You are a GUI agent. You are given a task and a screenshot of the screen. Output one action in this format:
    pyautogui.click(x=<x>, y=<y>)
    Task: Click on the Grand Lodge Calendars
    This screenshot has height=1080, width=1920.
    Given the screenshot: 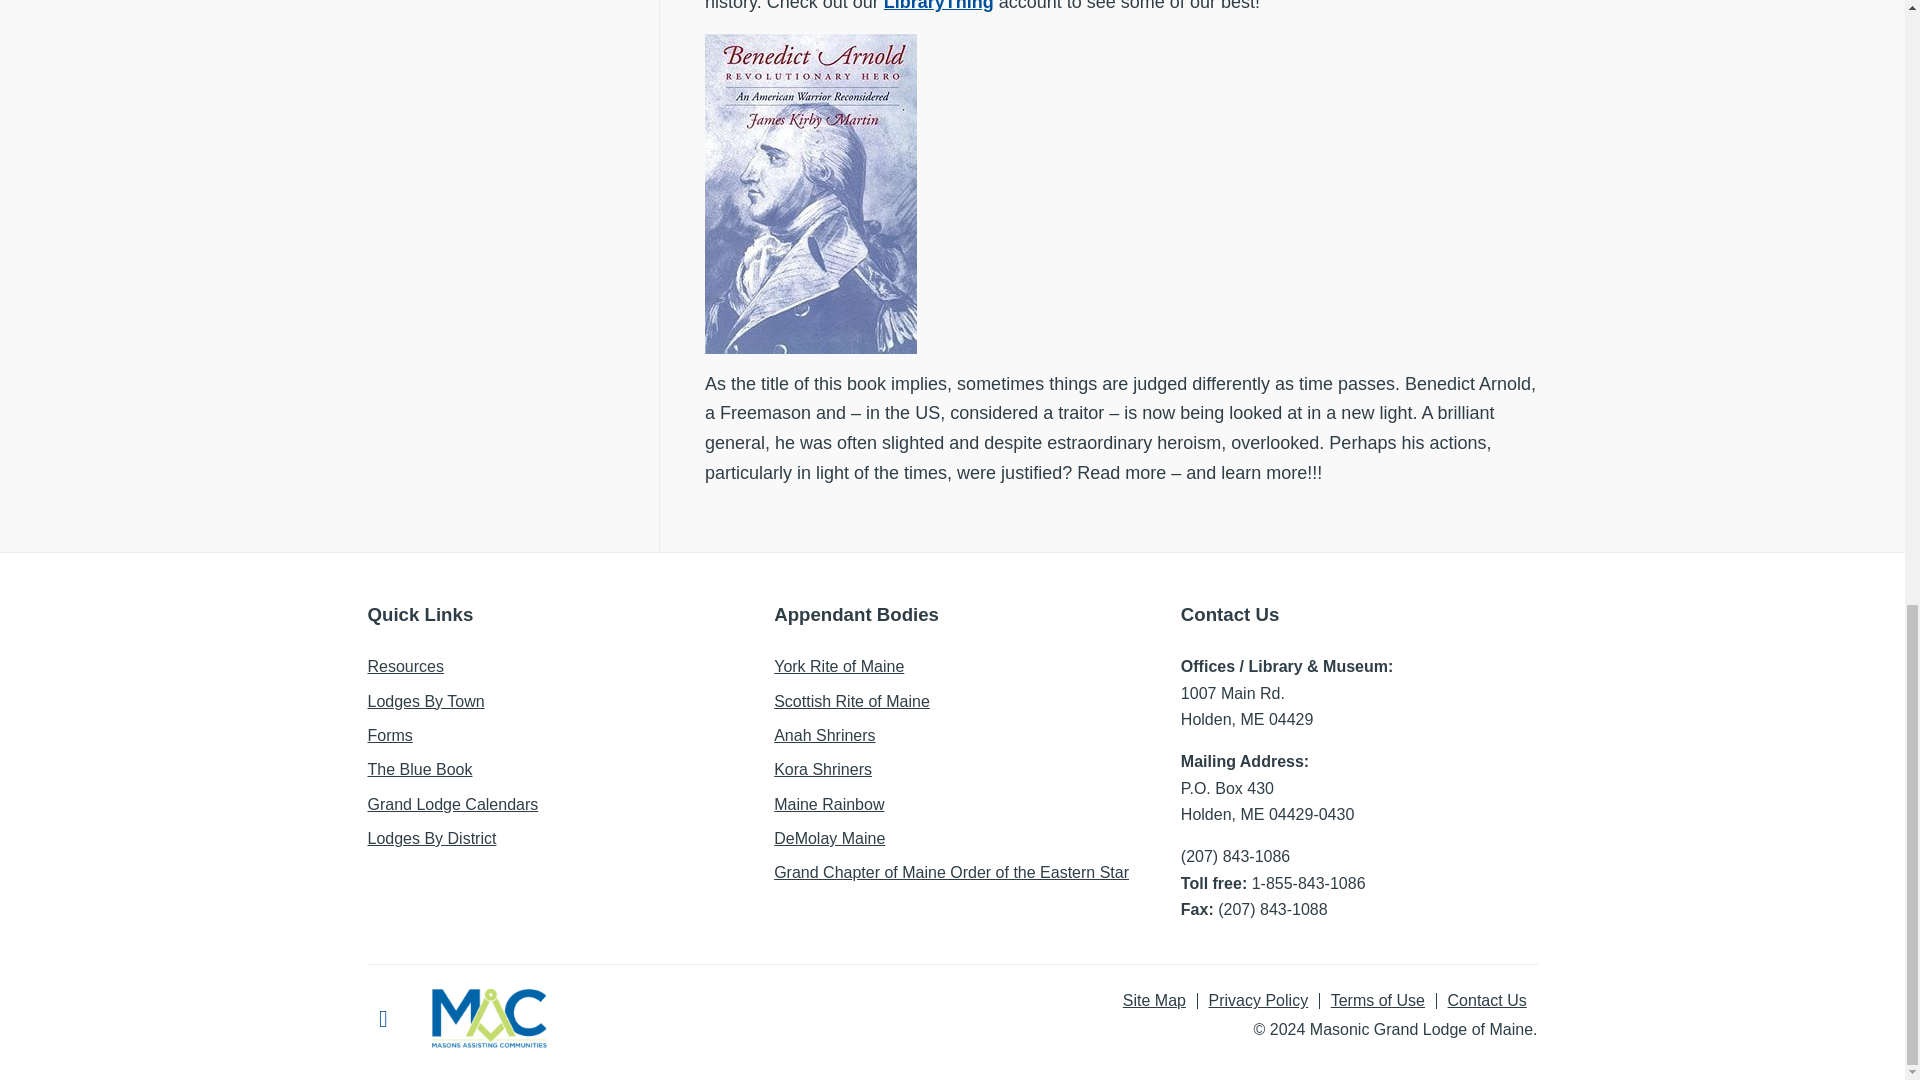 What is the action you would take?
    pyautogui.click(x=454, y=804)
    